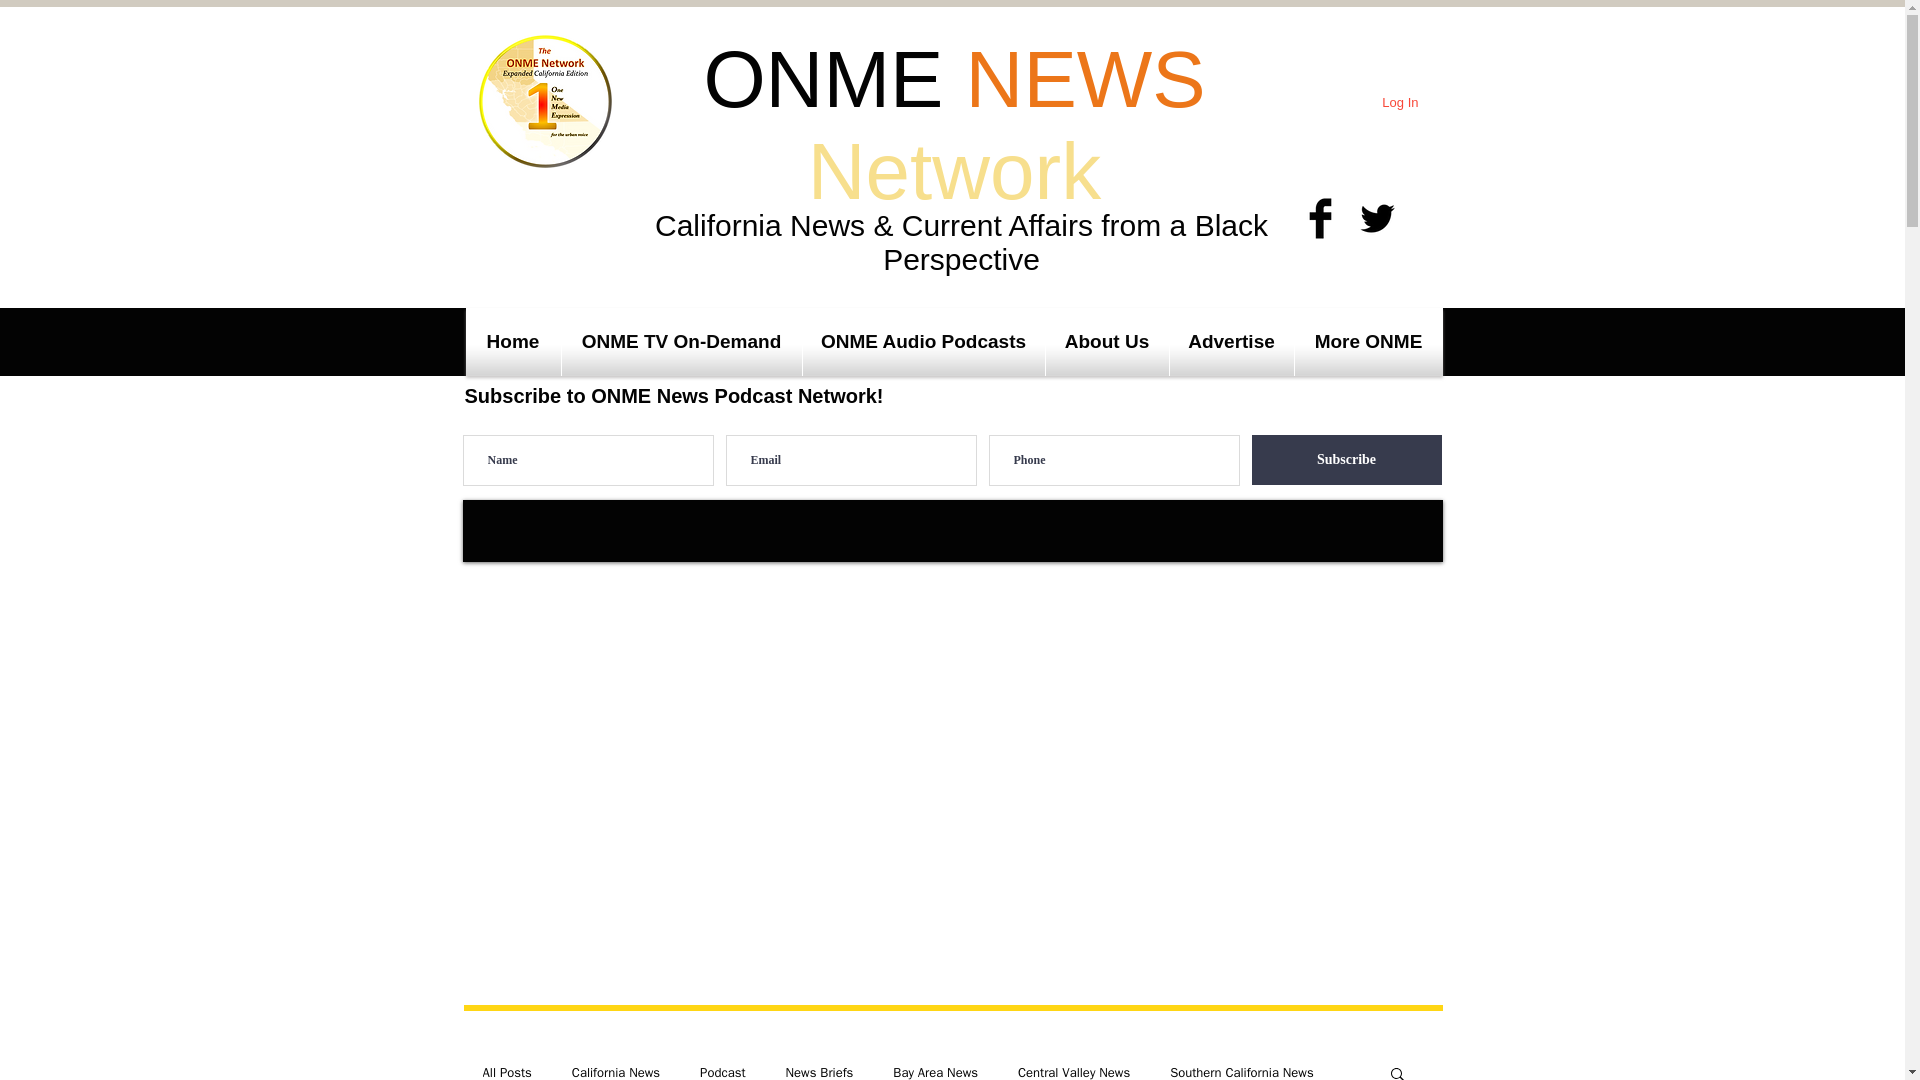 This screenshot has width=1920, height=1080. Describe the element at coordinates (682, 341) in the screenshot. I see `ONME TV On-Demand` at that location.